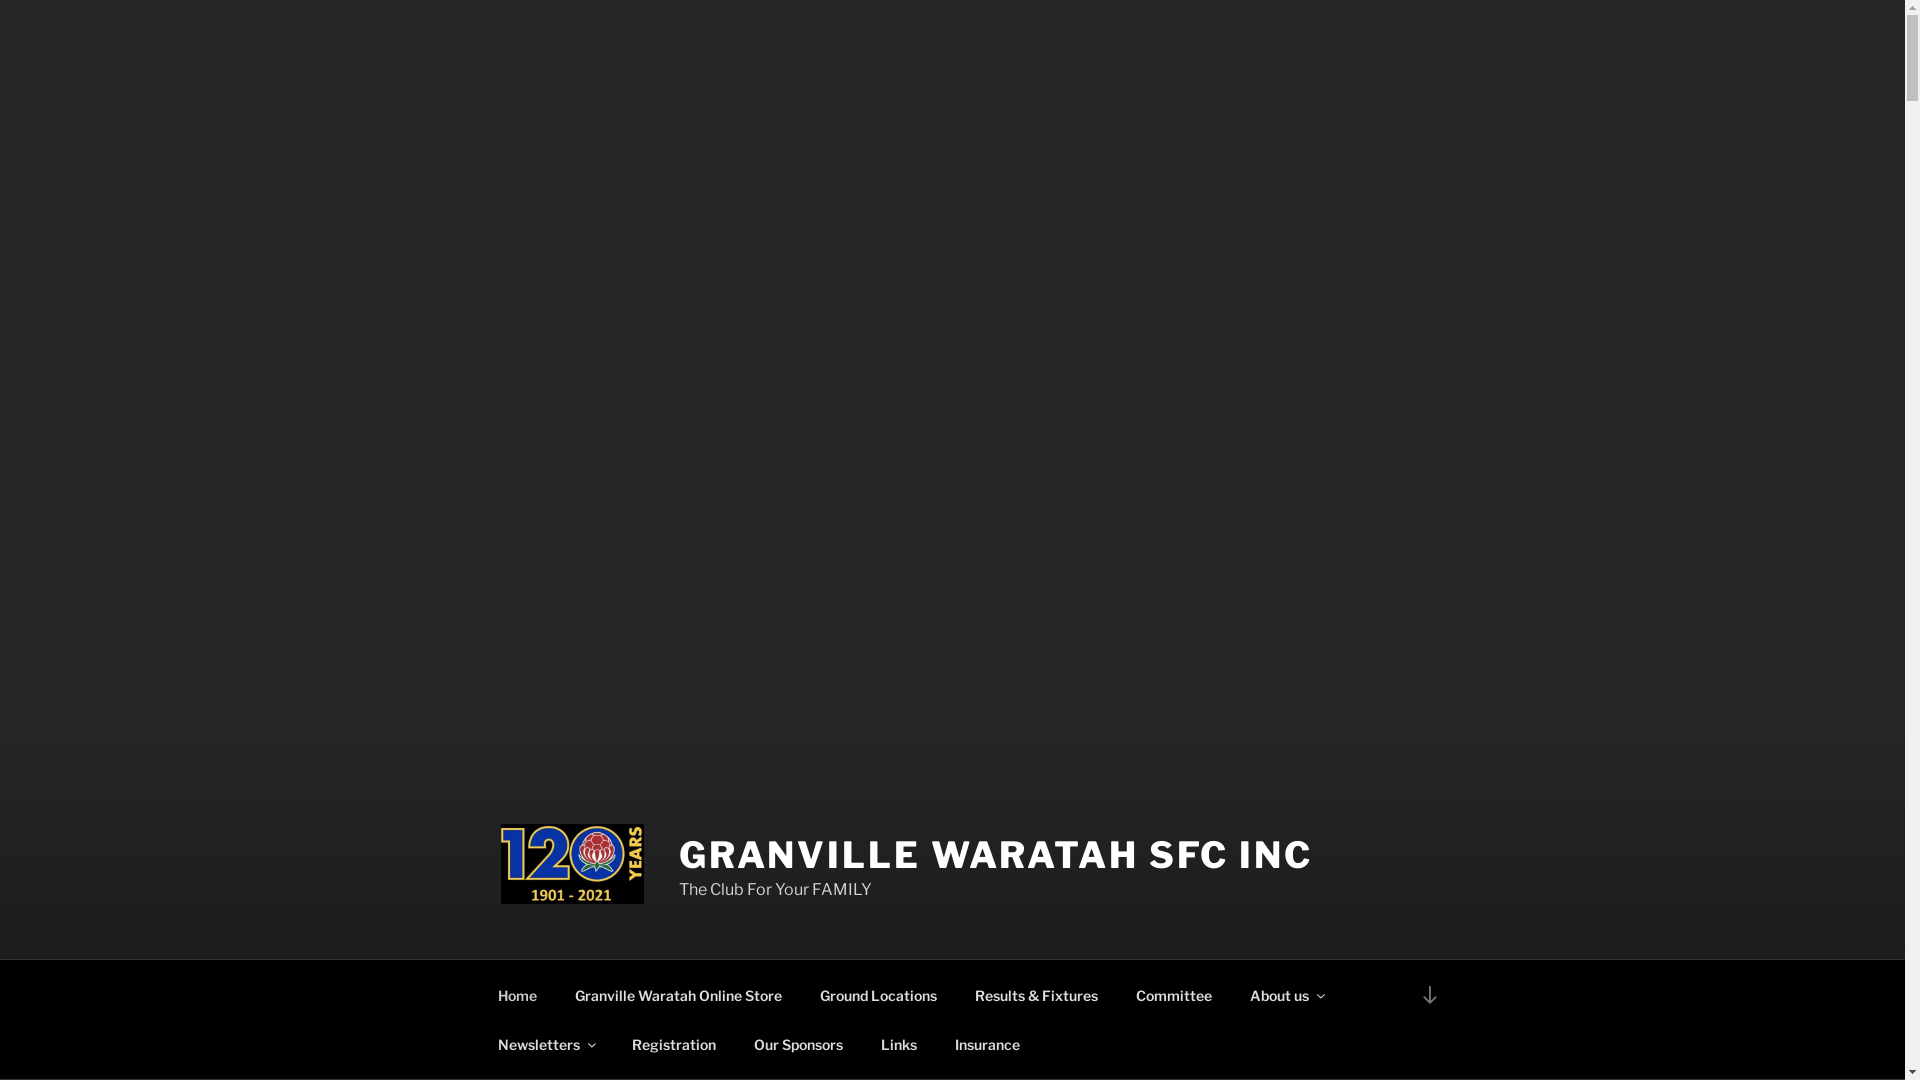 The height and width of the screenshot is (1080, 1920). What do you see at coordinates (900, 1044) in the screenshot?
I see `Links` at bounding box center [900, 1044].